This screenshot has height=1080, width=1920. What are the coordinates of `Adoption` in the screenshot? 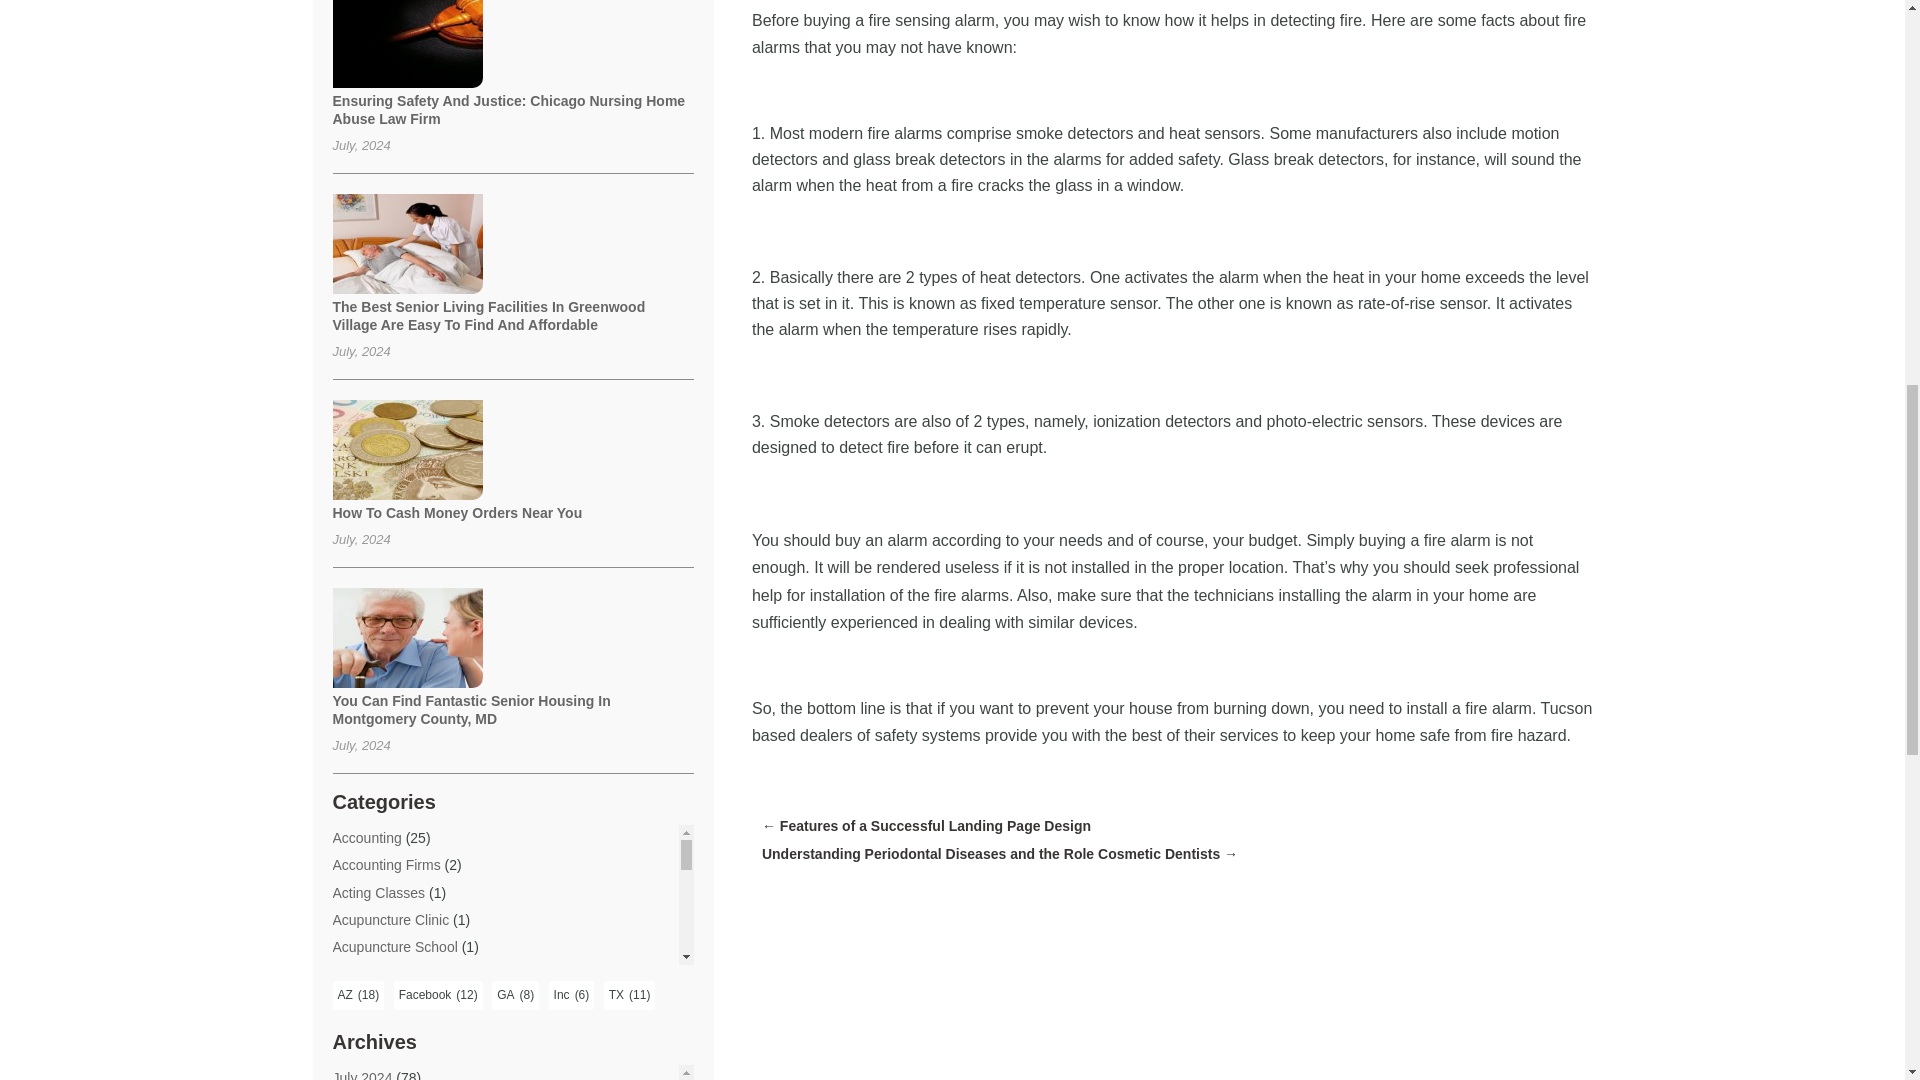 It's located at (360, 1000).